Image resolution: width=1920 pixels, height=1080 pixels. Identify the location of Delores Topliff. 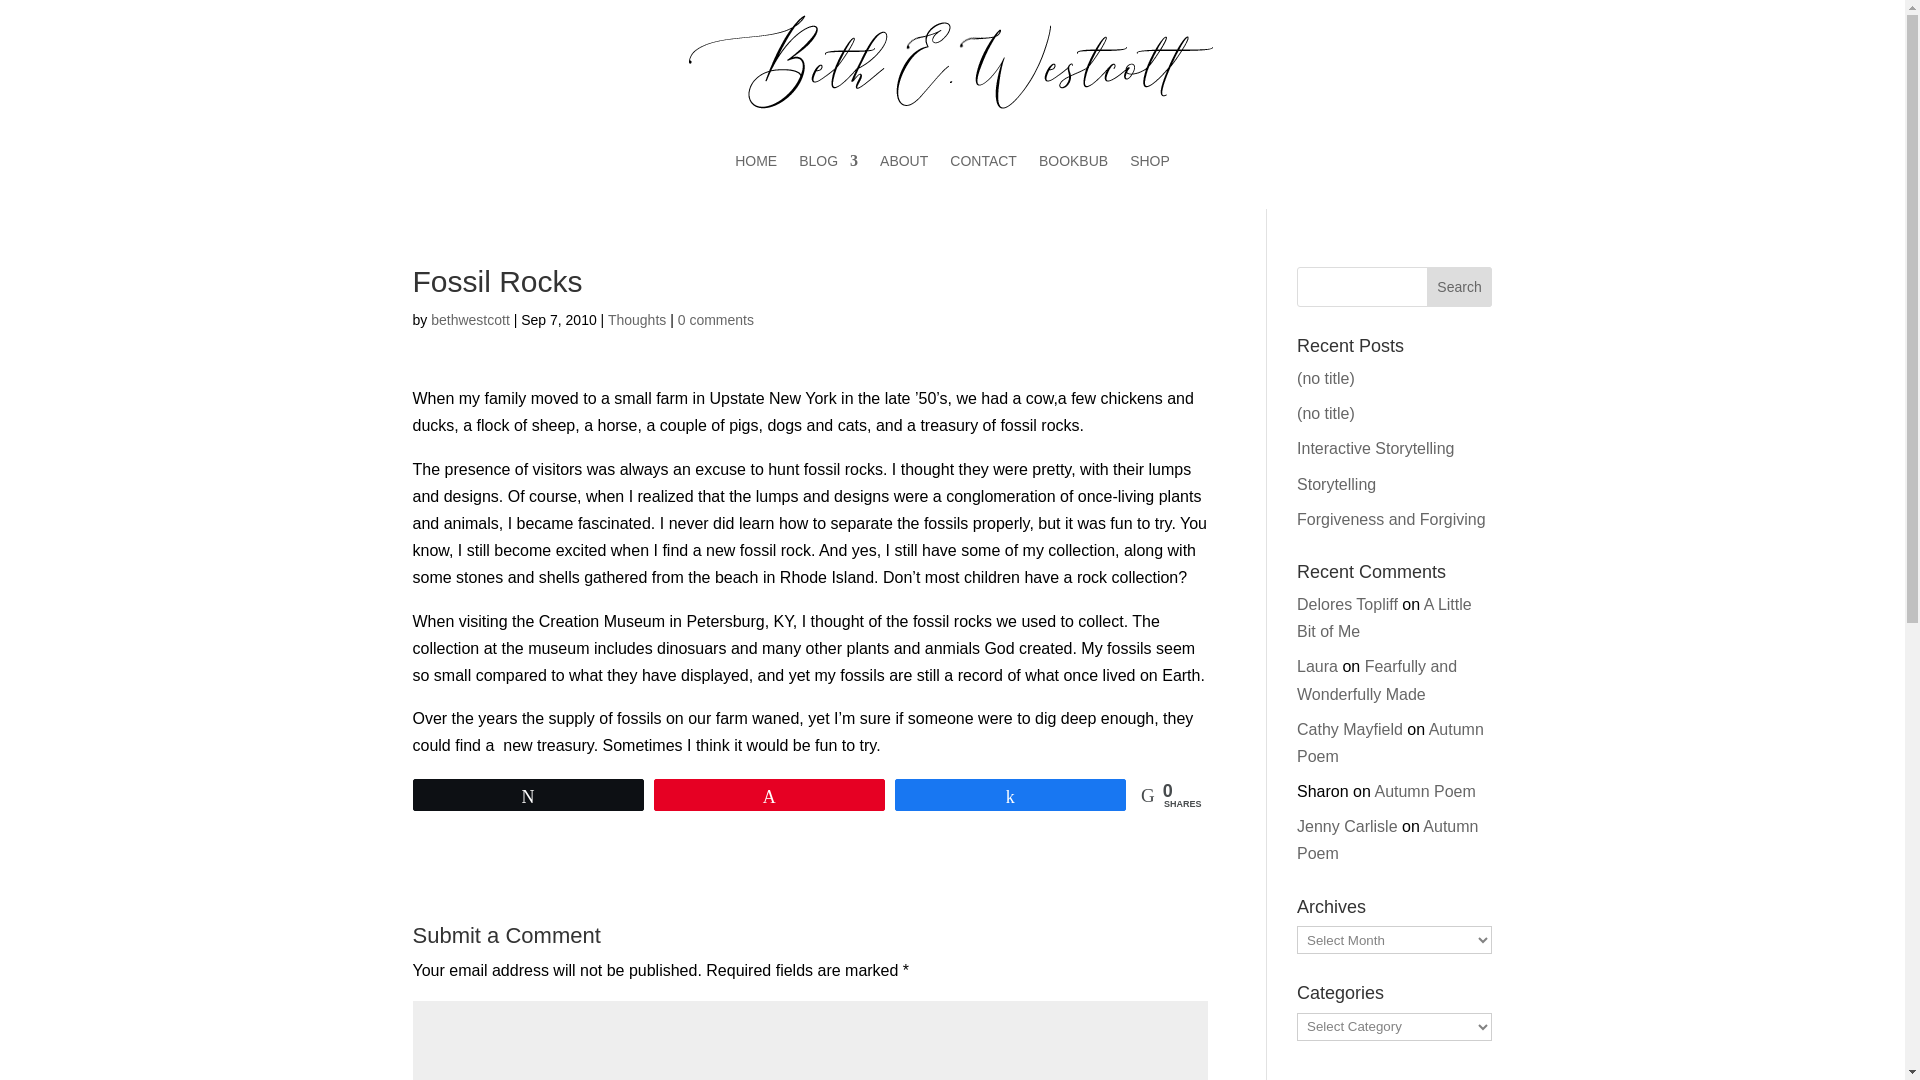
(1347, 604).